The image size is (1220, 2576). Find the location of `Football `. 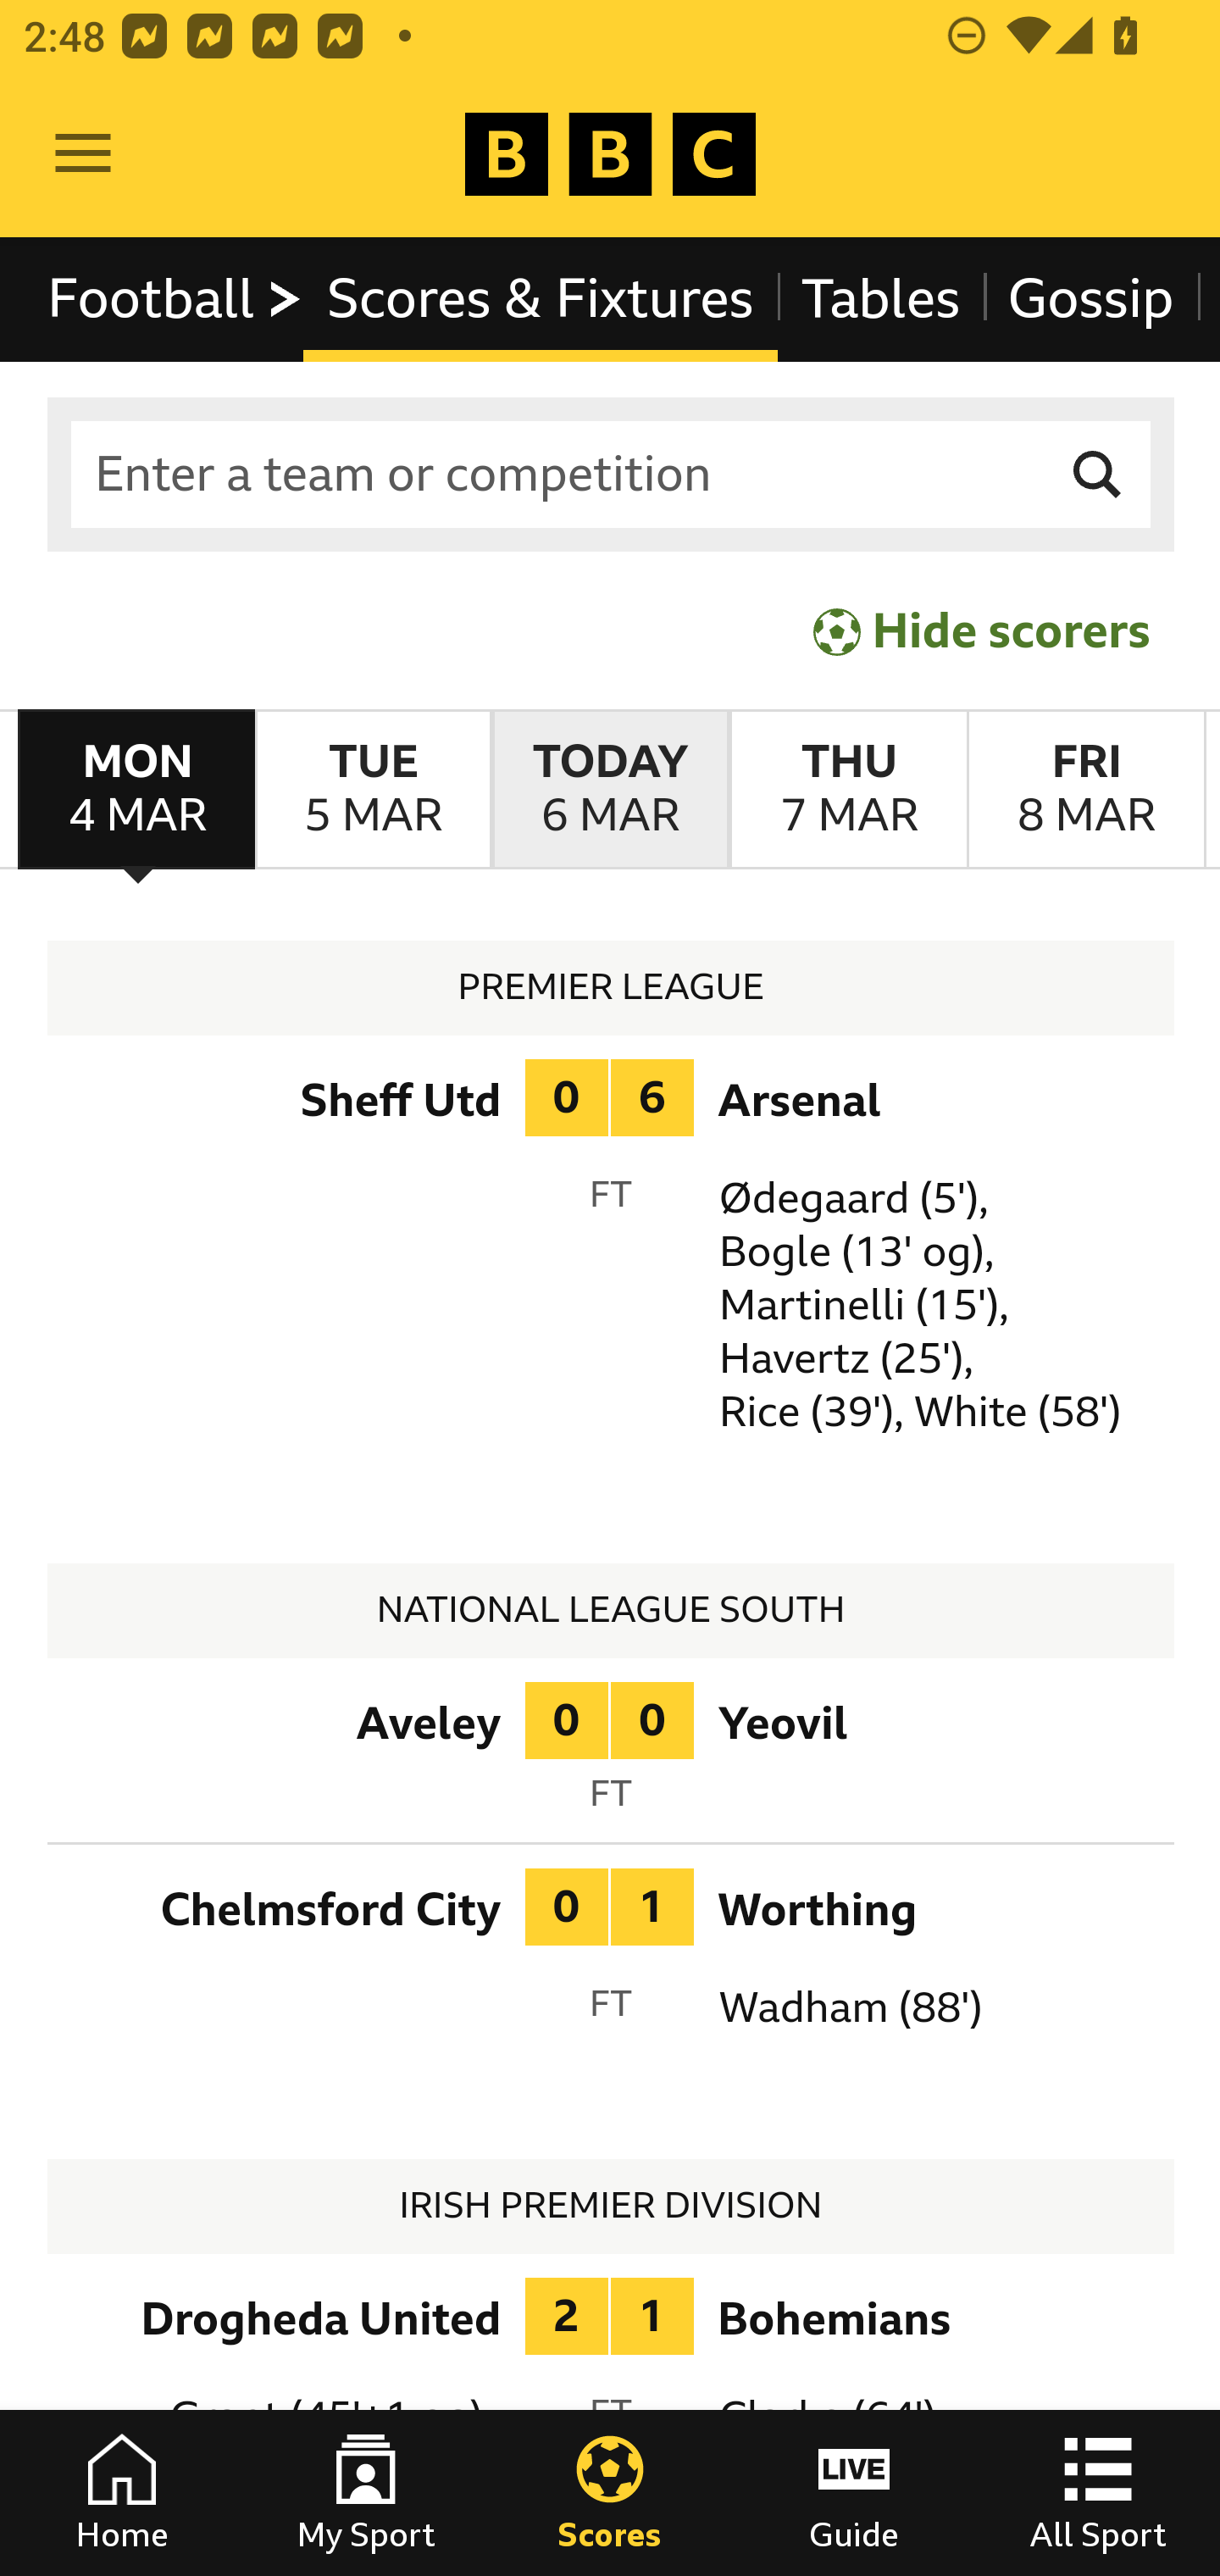

Football  is located at coordinates (176, 298).